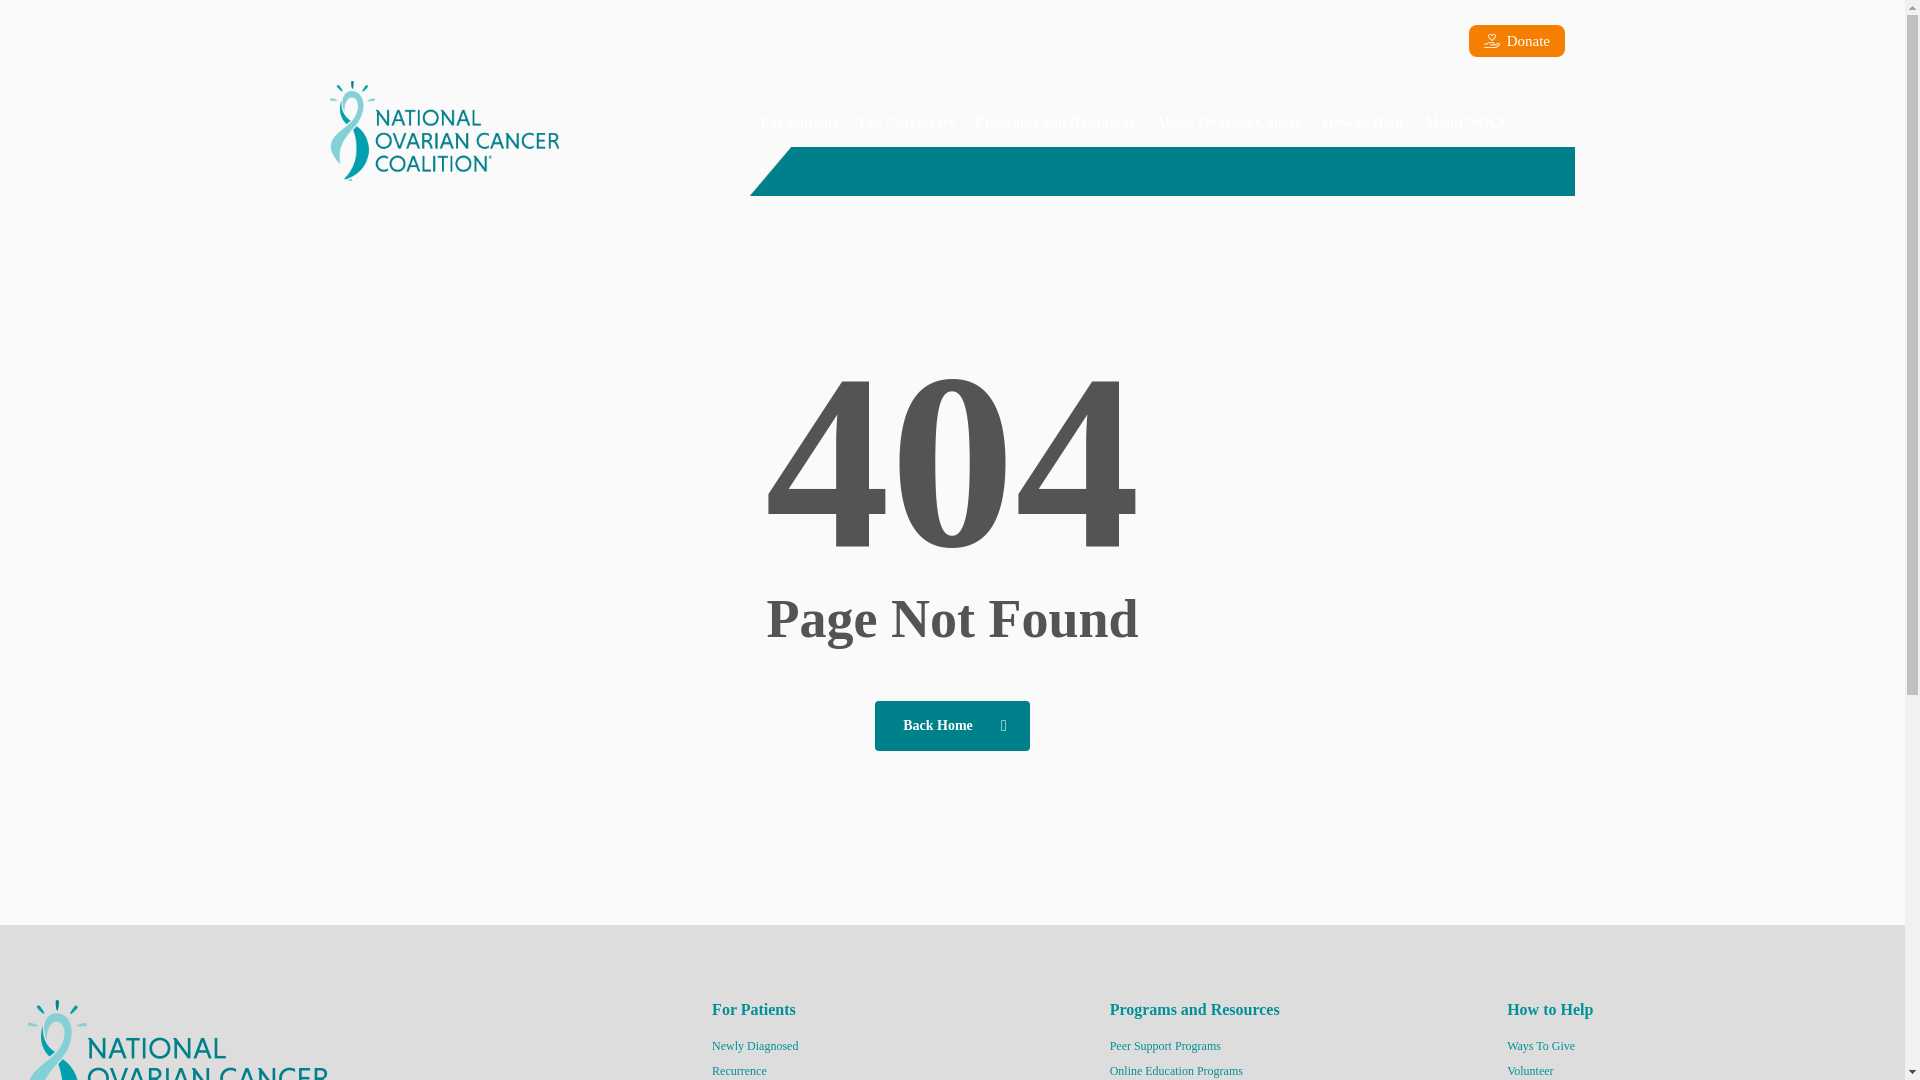  Describe the element at coordinates (1228, 121) in the screenshot. I see `About Ovarian Cancer` at that location.